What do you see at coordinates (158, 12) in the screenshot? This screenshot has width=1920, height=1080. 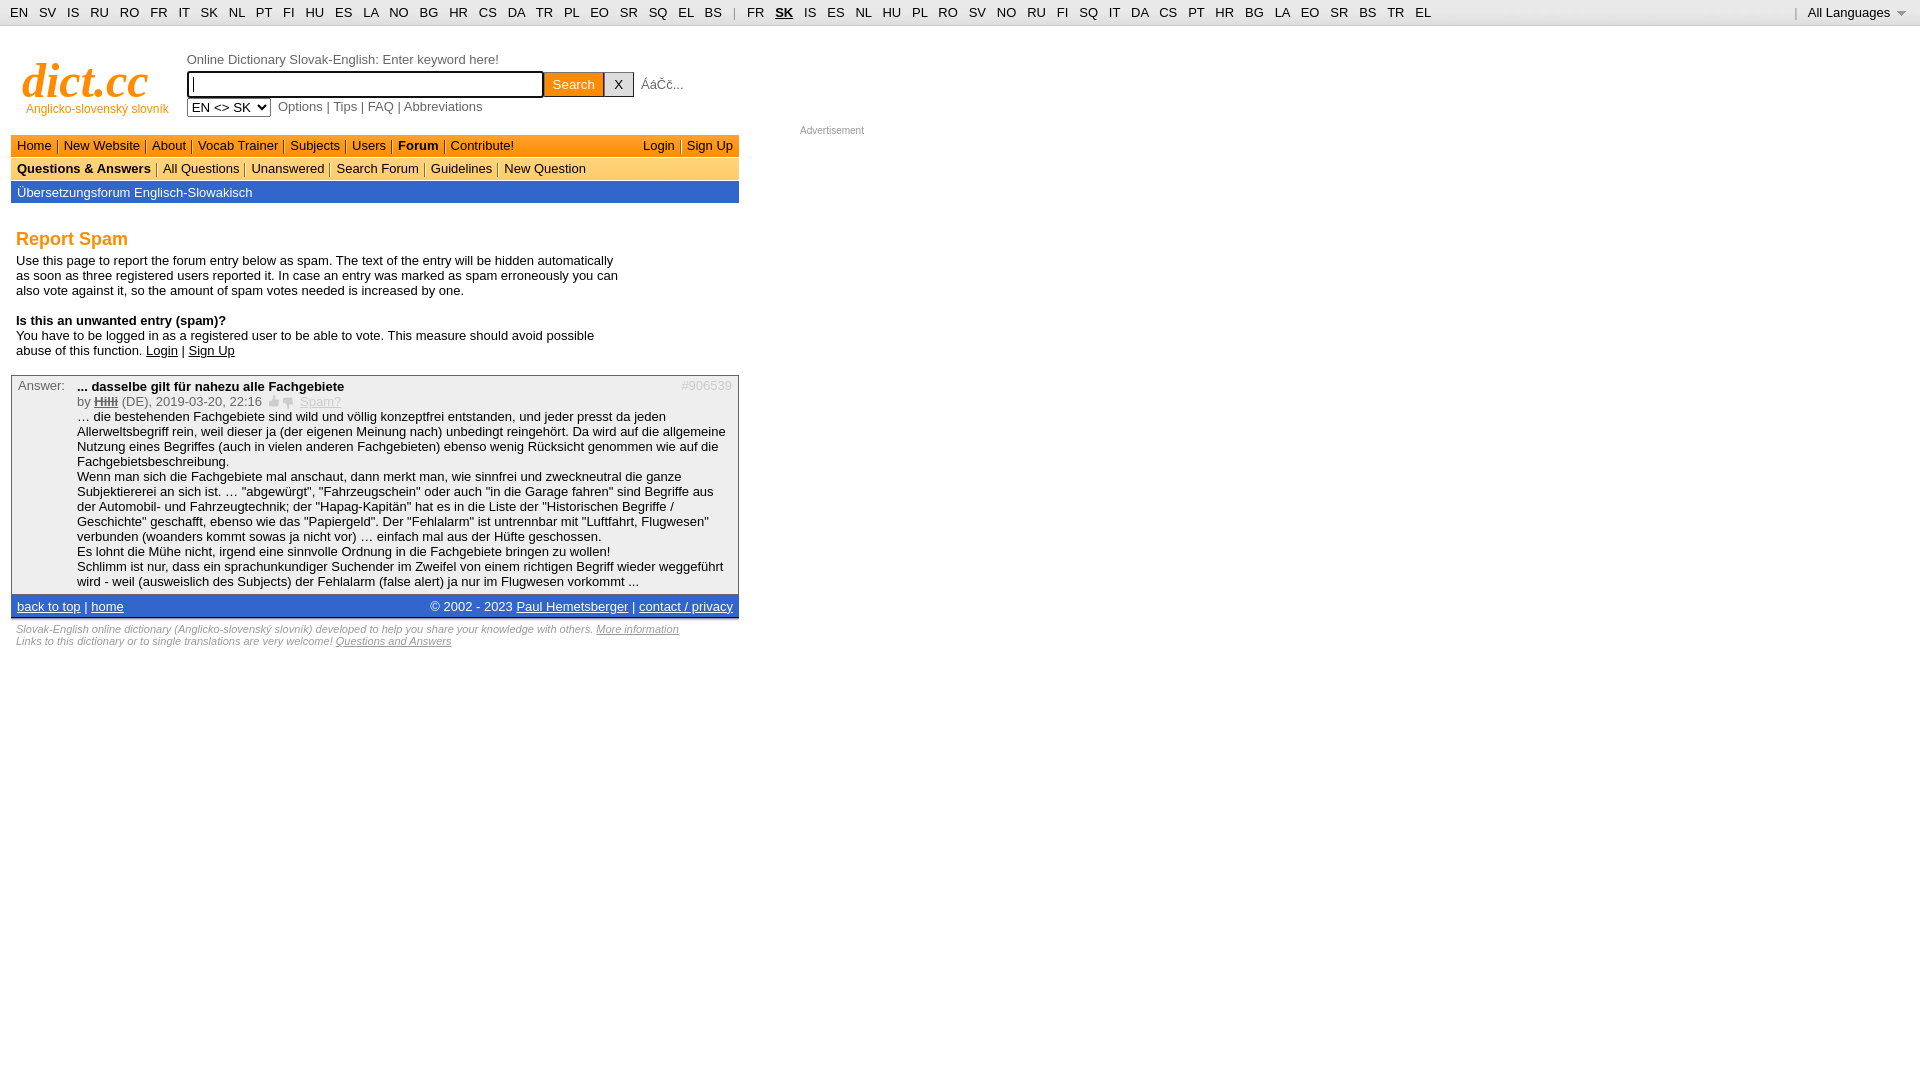 I see `FR` at bounding box center [158, 12].